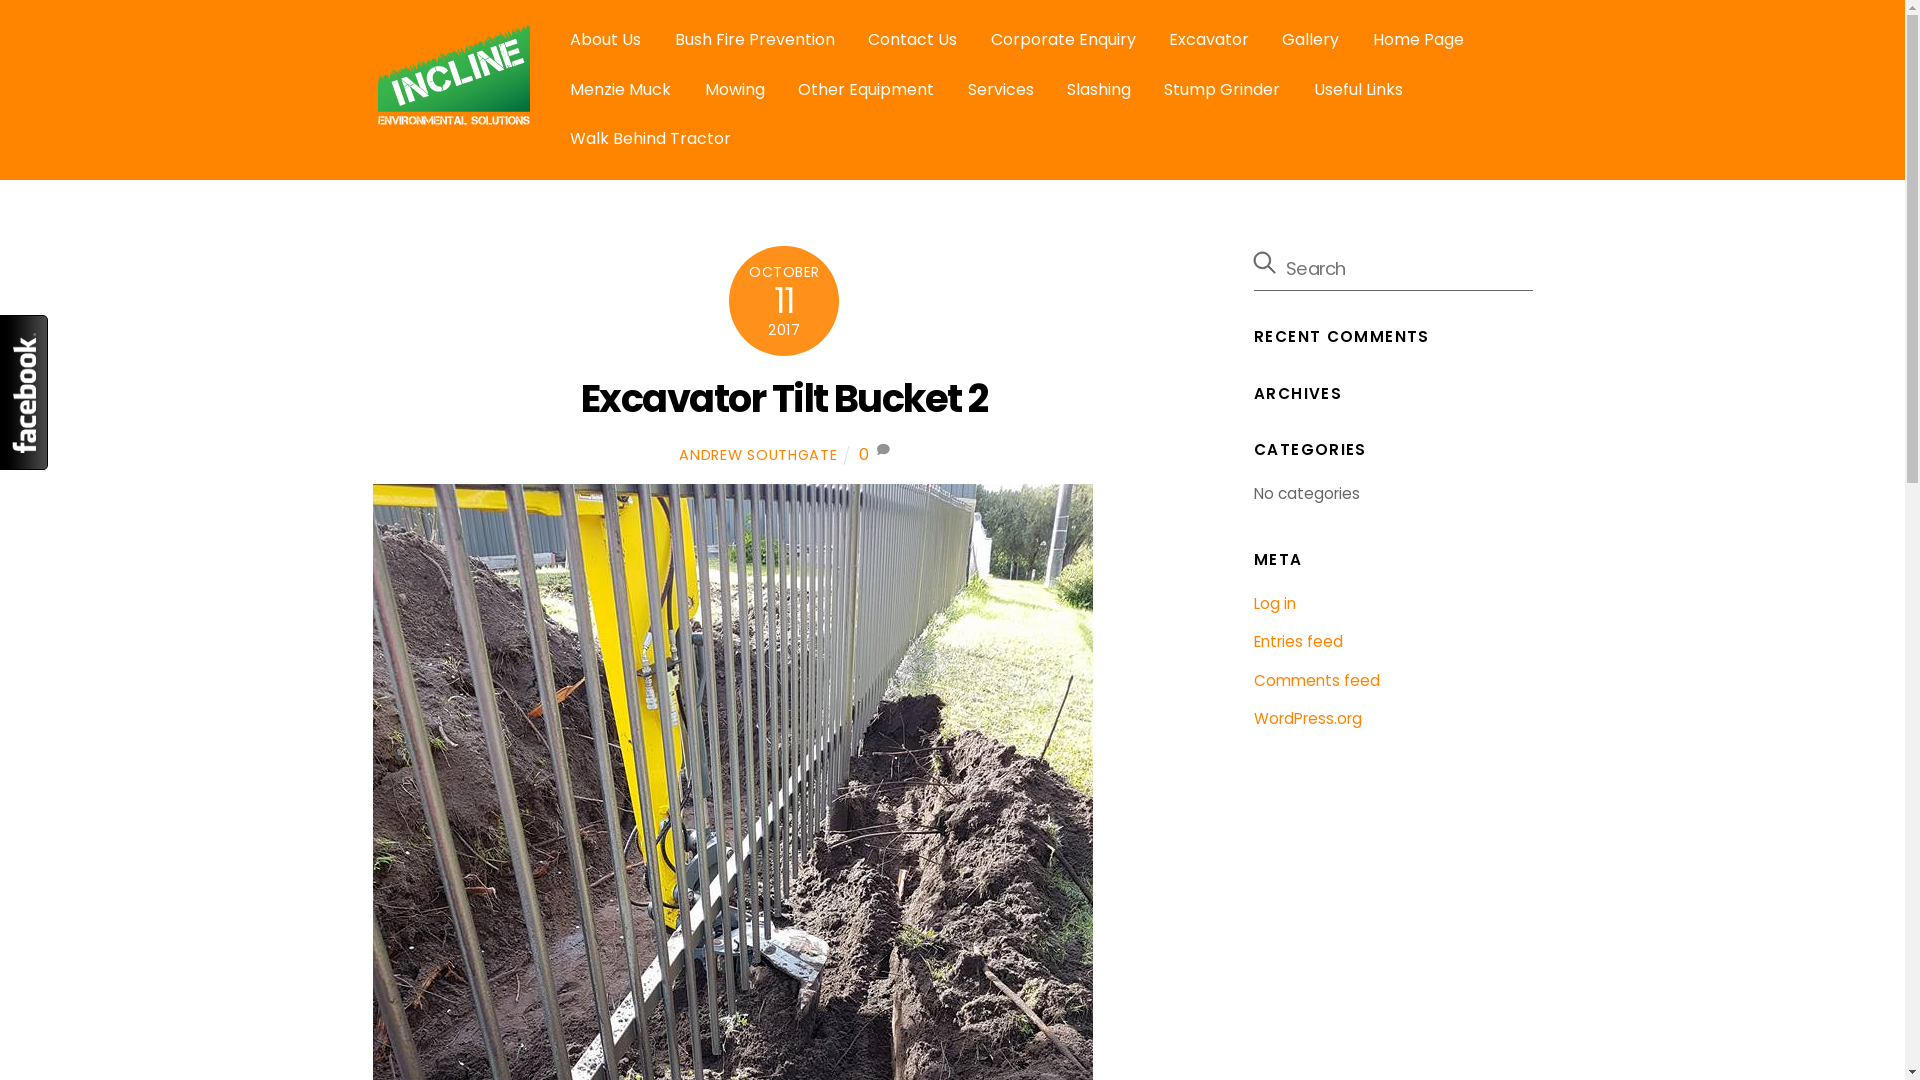 The height and width of the screenshot is (1080, 1920). What do you see at coordinates (1099, 90) in the screenshot?
I see `Slashing` at bounding box center [1099, 90].